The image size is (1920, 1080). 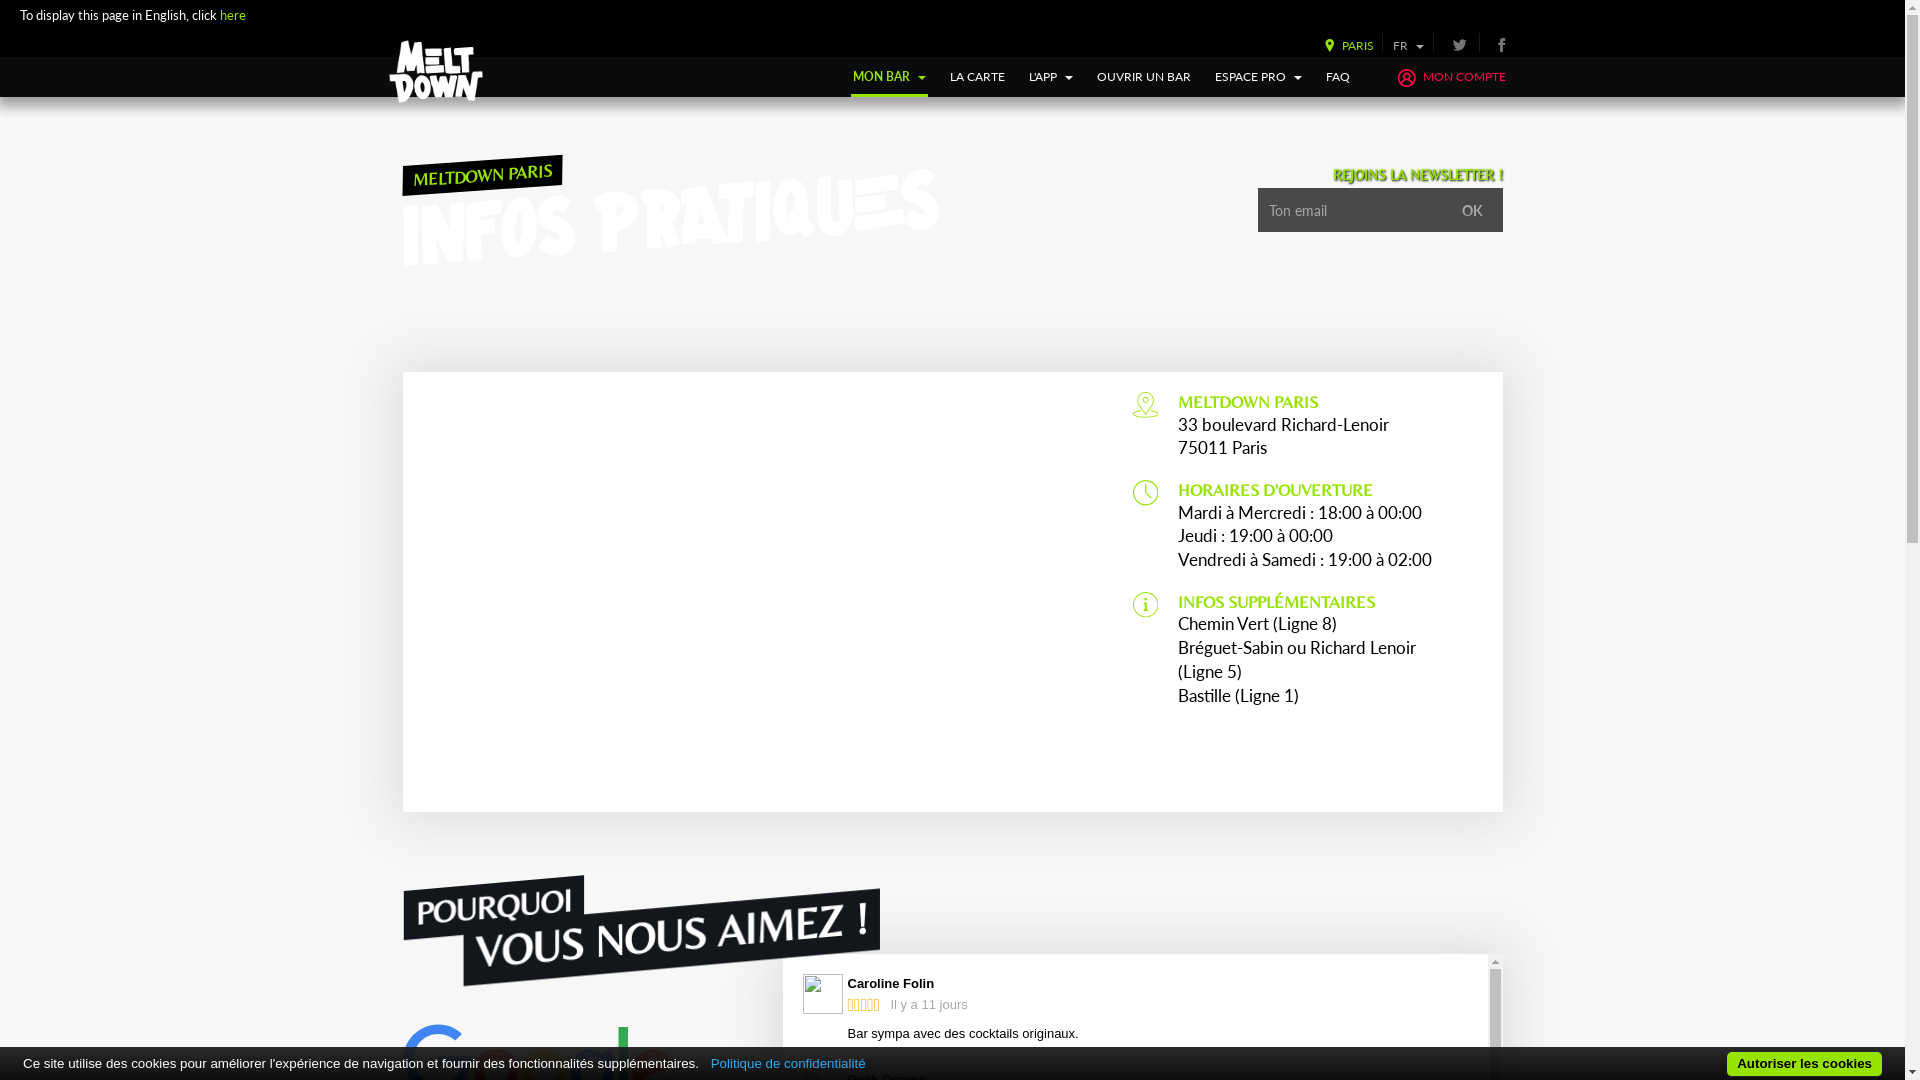 I want to click on LA CARTE, so click(x=978, y=77).